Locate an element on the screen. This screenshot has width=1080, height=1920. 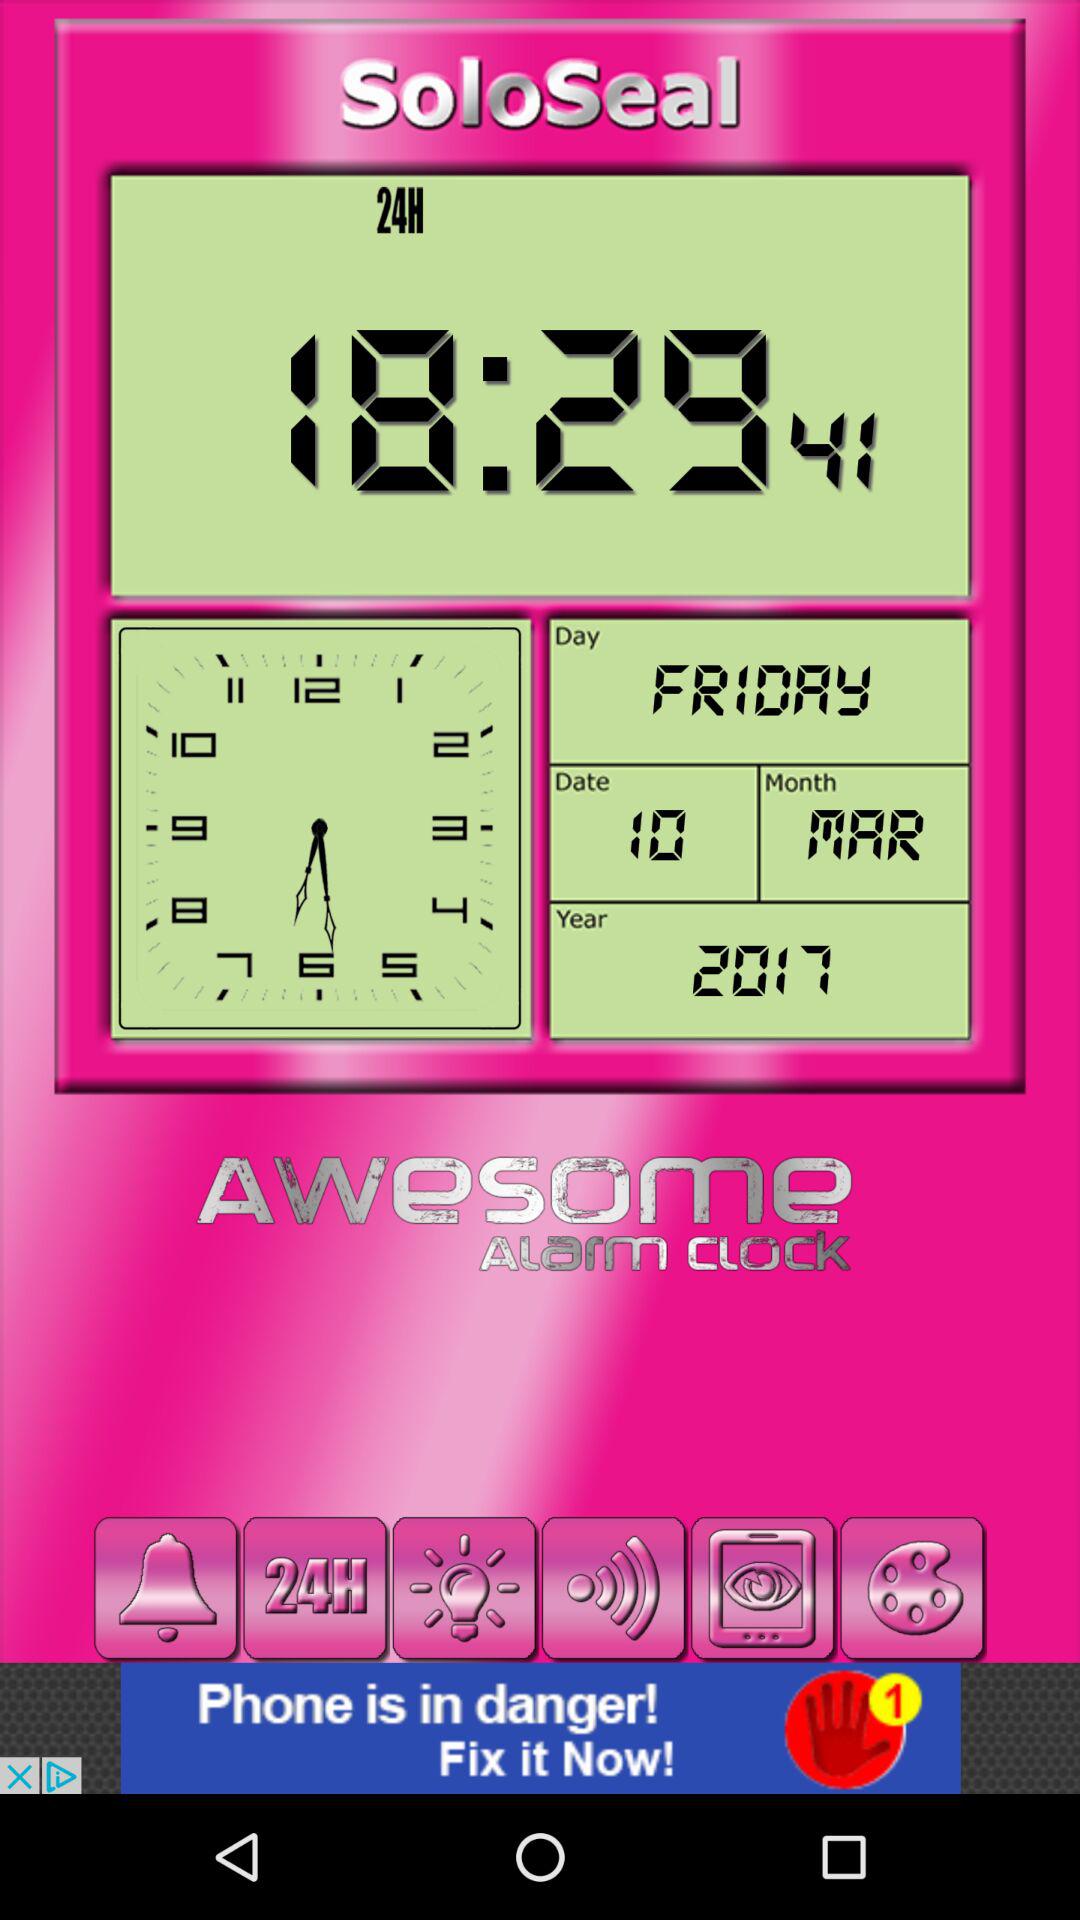
change clock appearance is located at coordinates (912, 1588).